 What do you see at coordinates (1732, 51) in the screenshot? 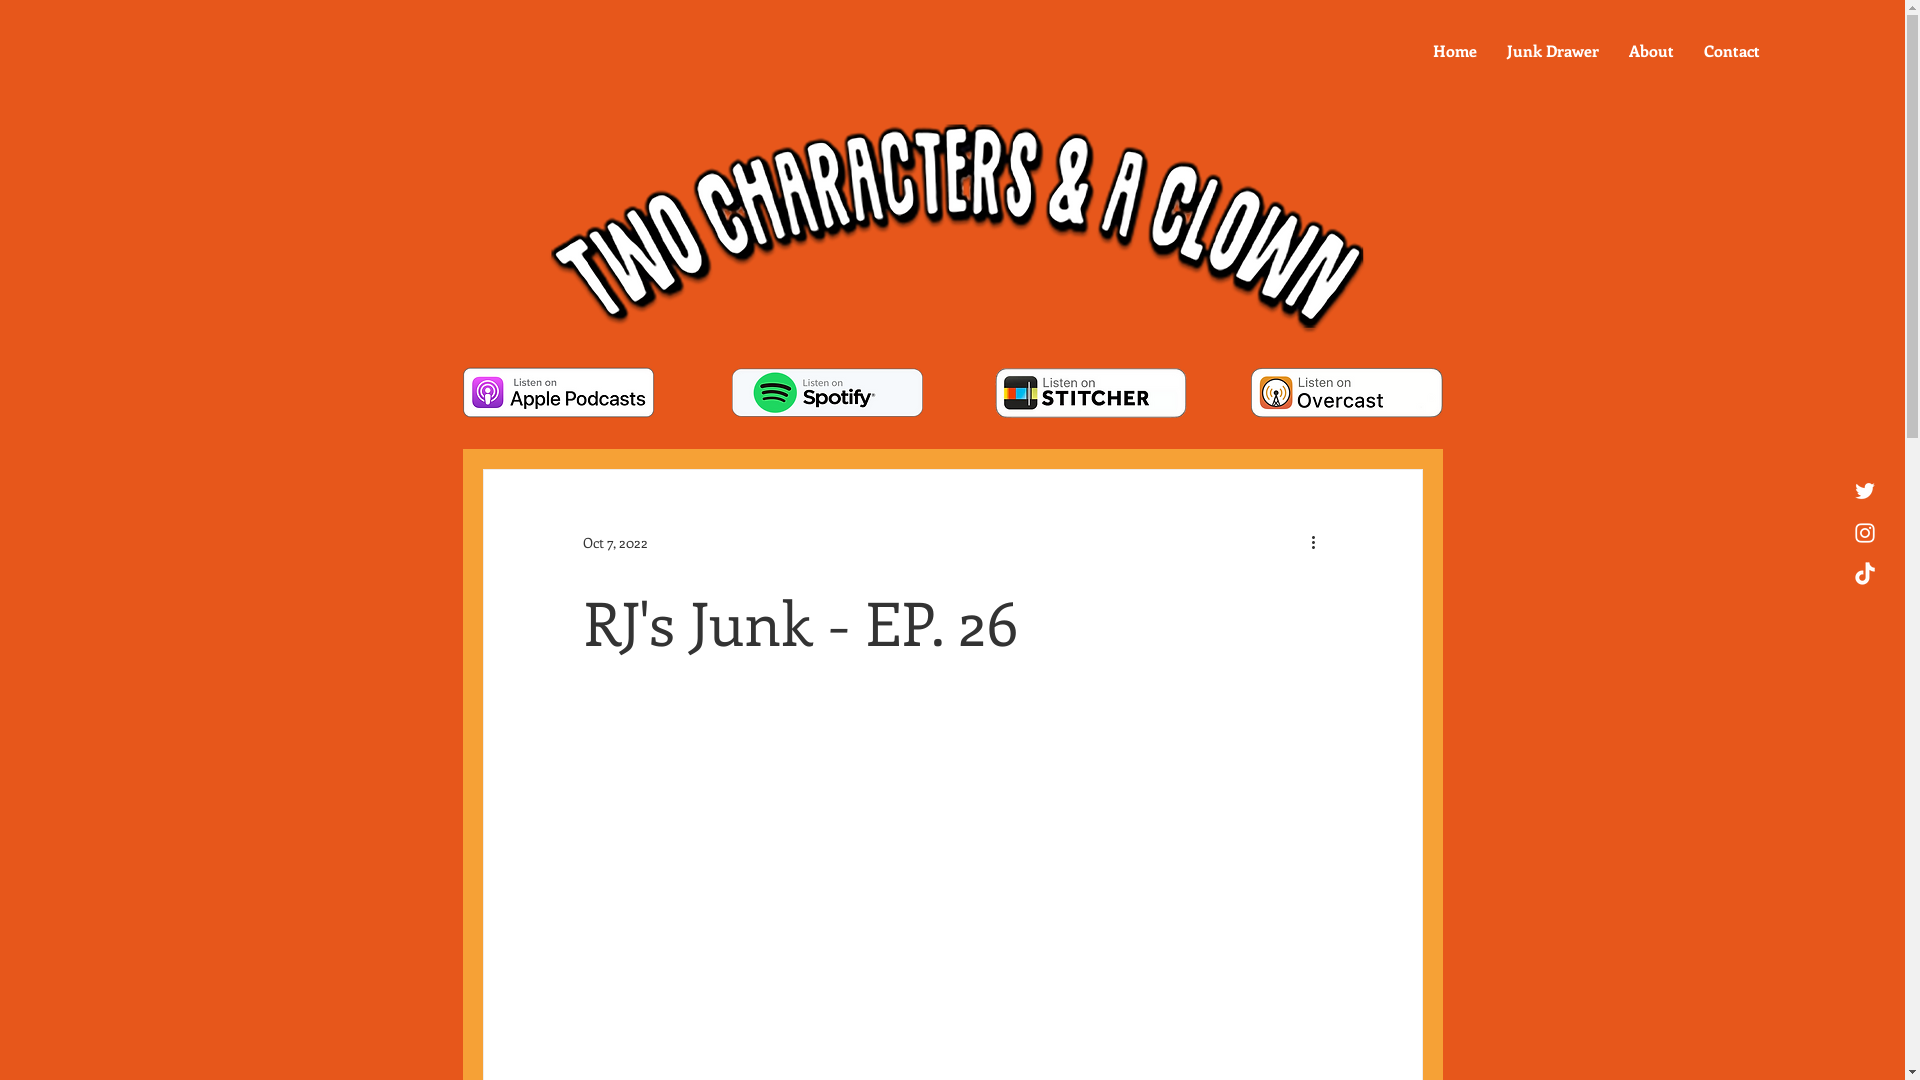
I see `Contact` at bounding box center [1732, 51].